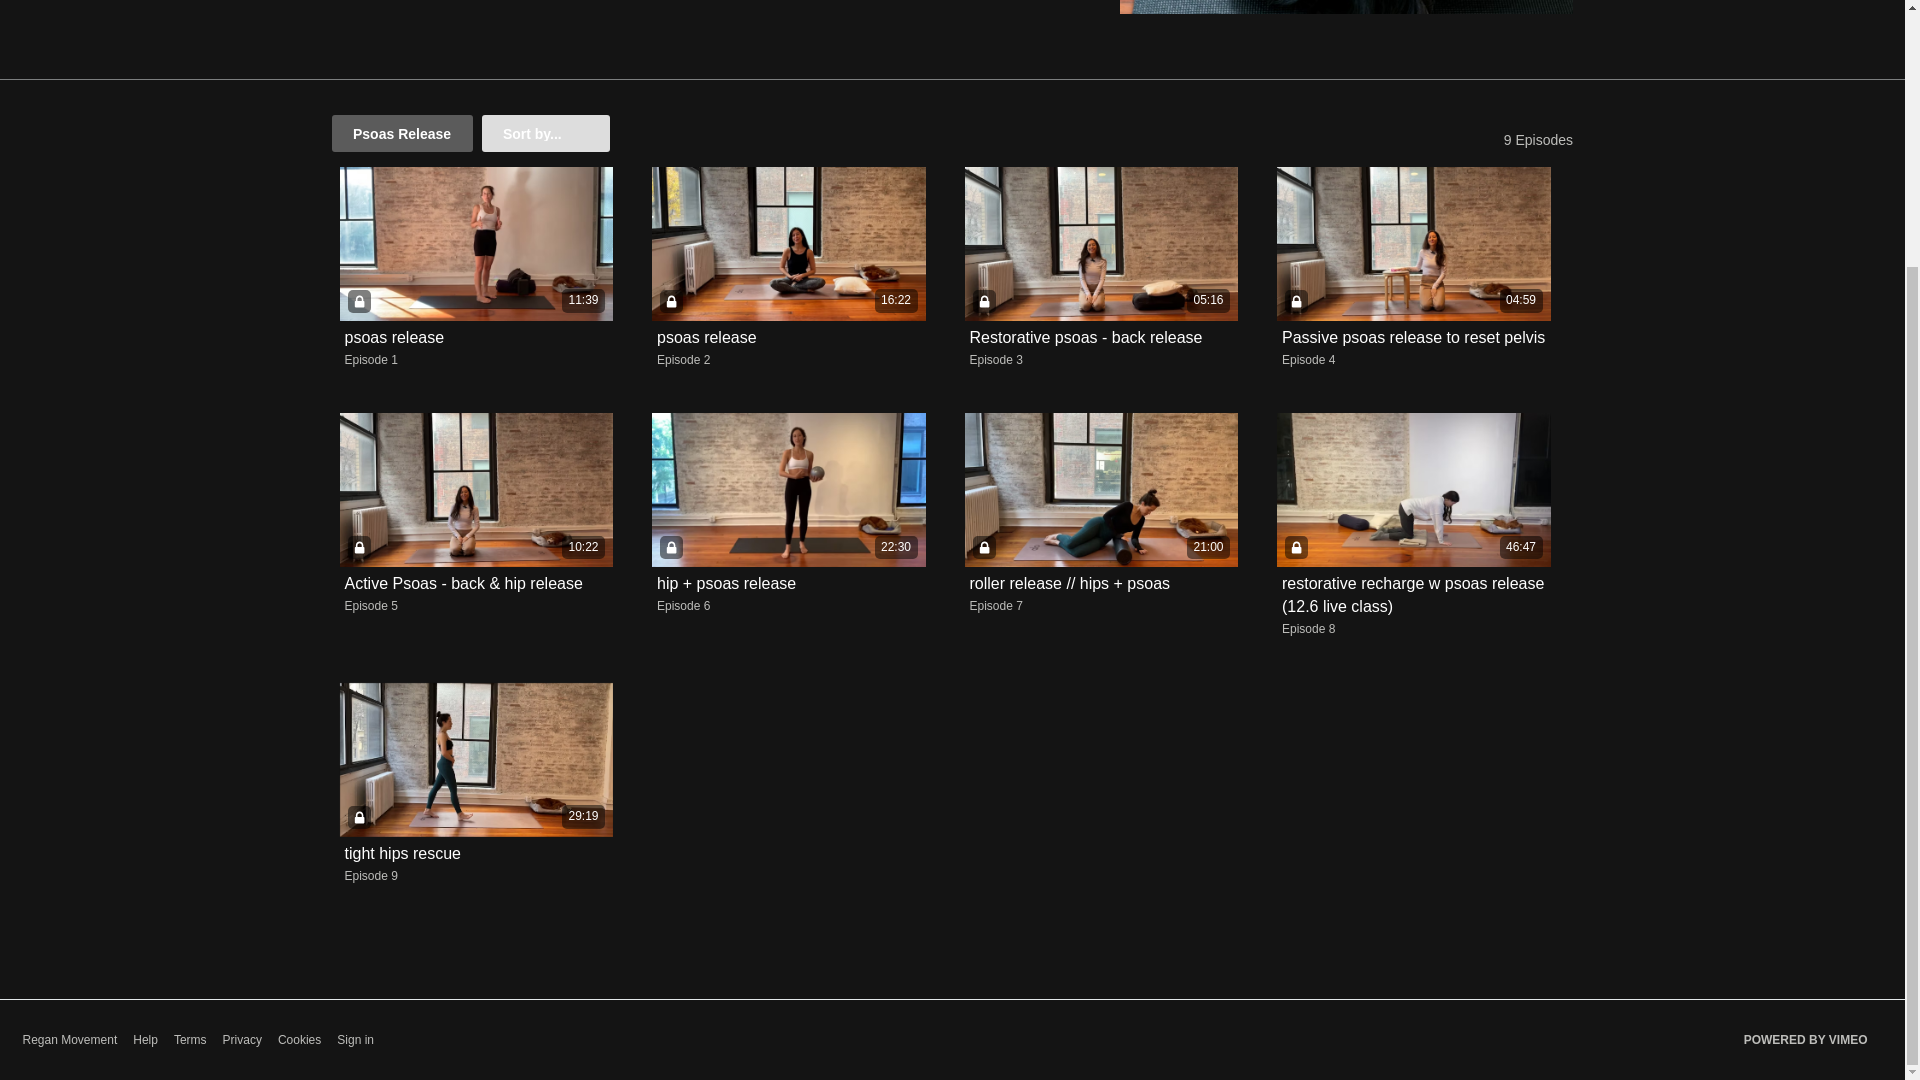 Image resolution: width=1920 pixels, height=1080 pixels. I want to click on Restorative psoas - back release, so click(1086, 337).